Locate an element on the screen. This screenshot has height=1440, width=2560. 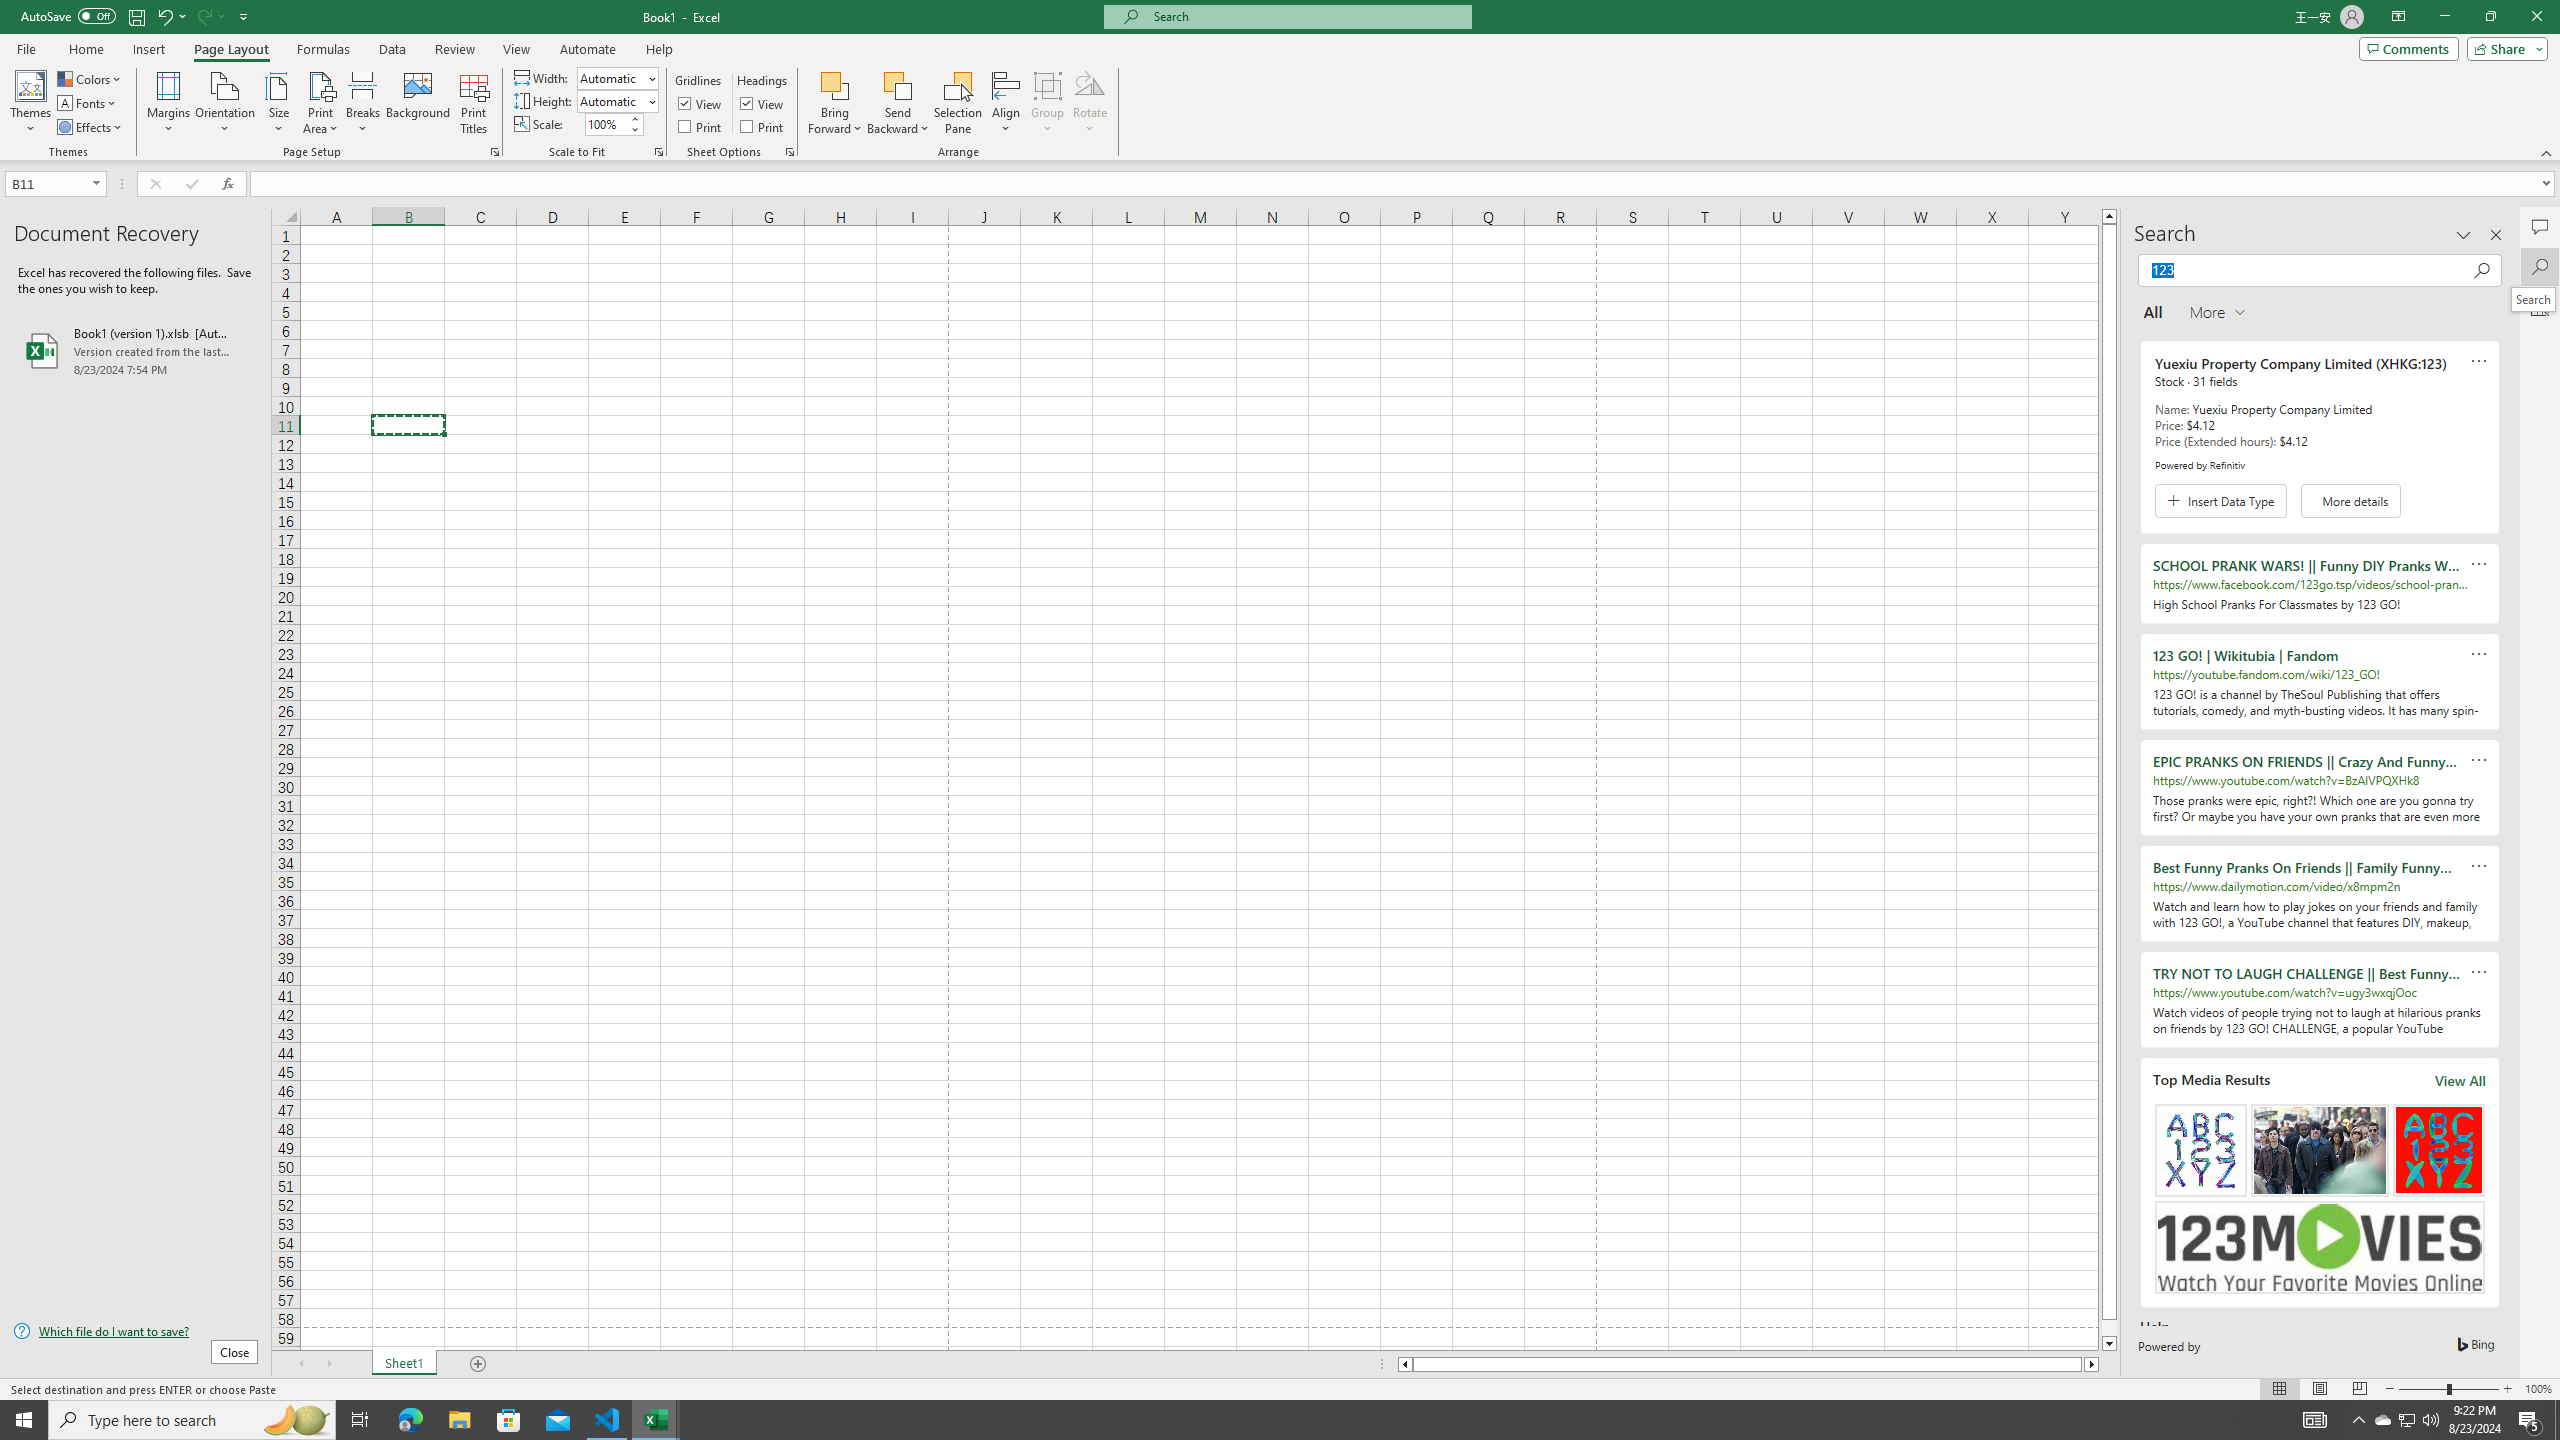
Rotate is located at coordinates (1090, 103).